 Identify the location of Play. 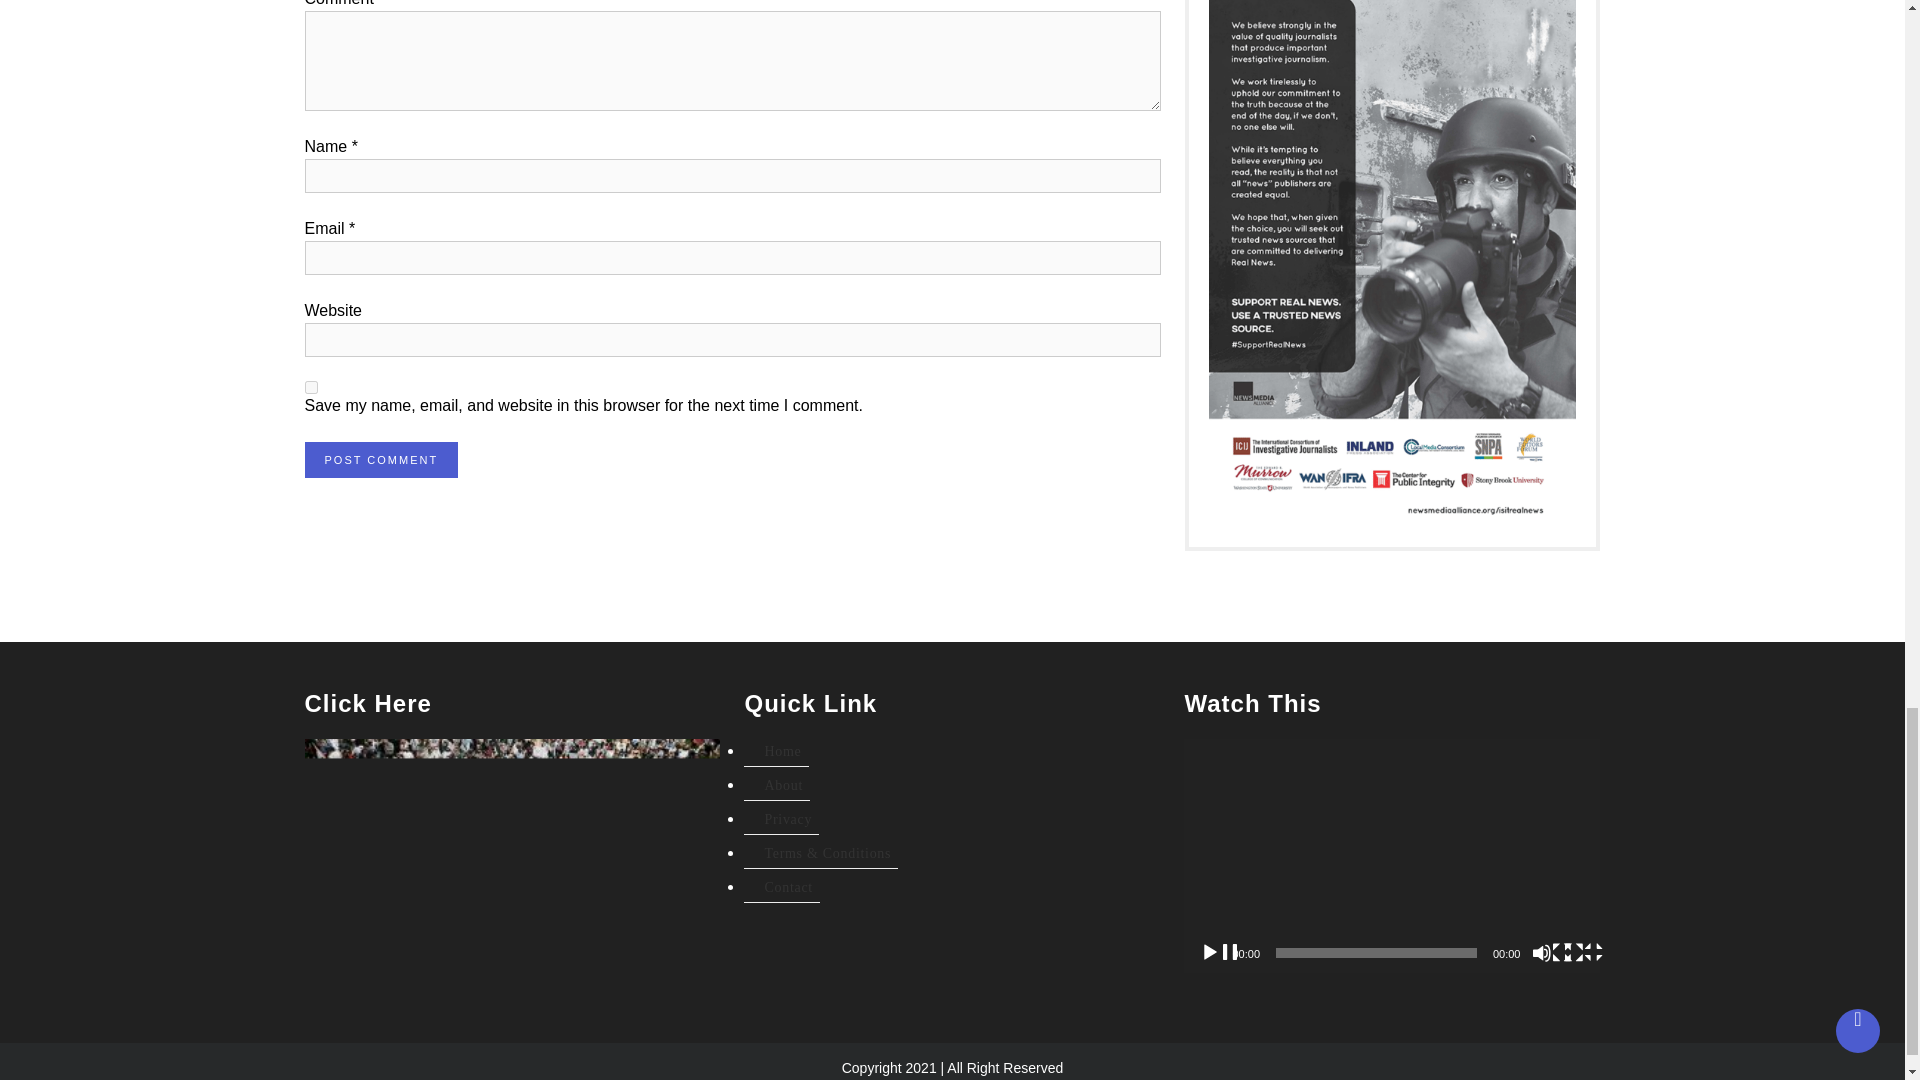
(1220, 952).